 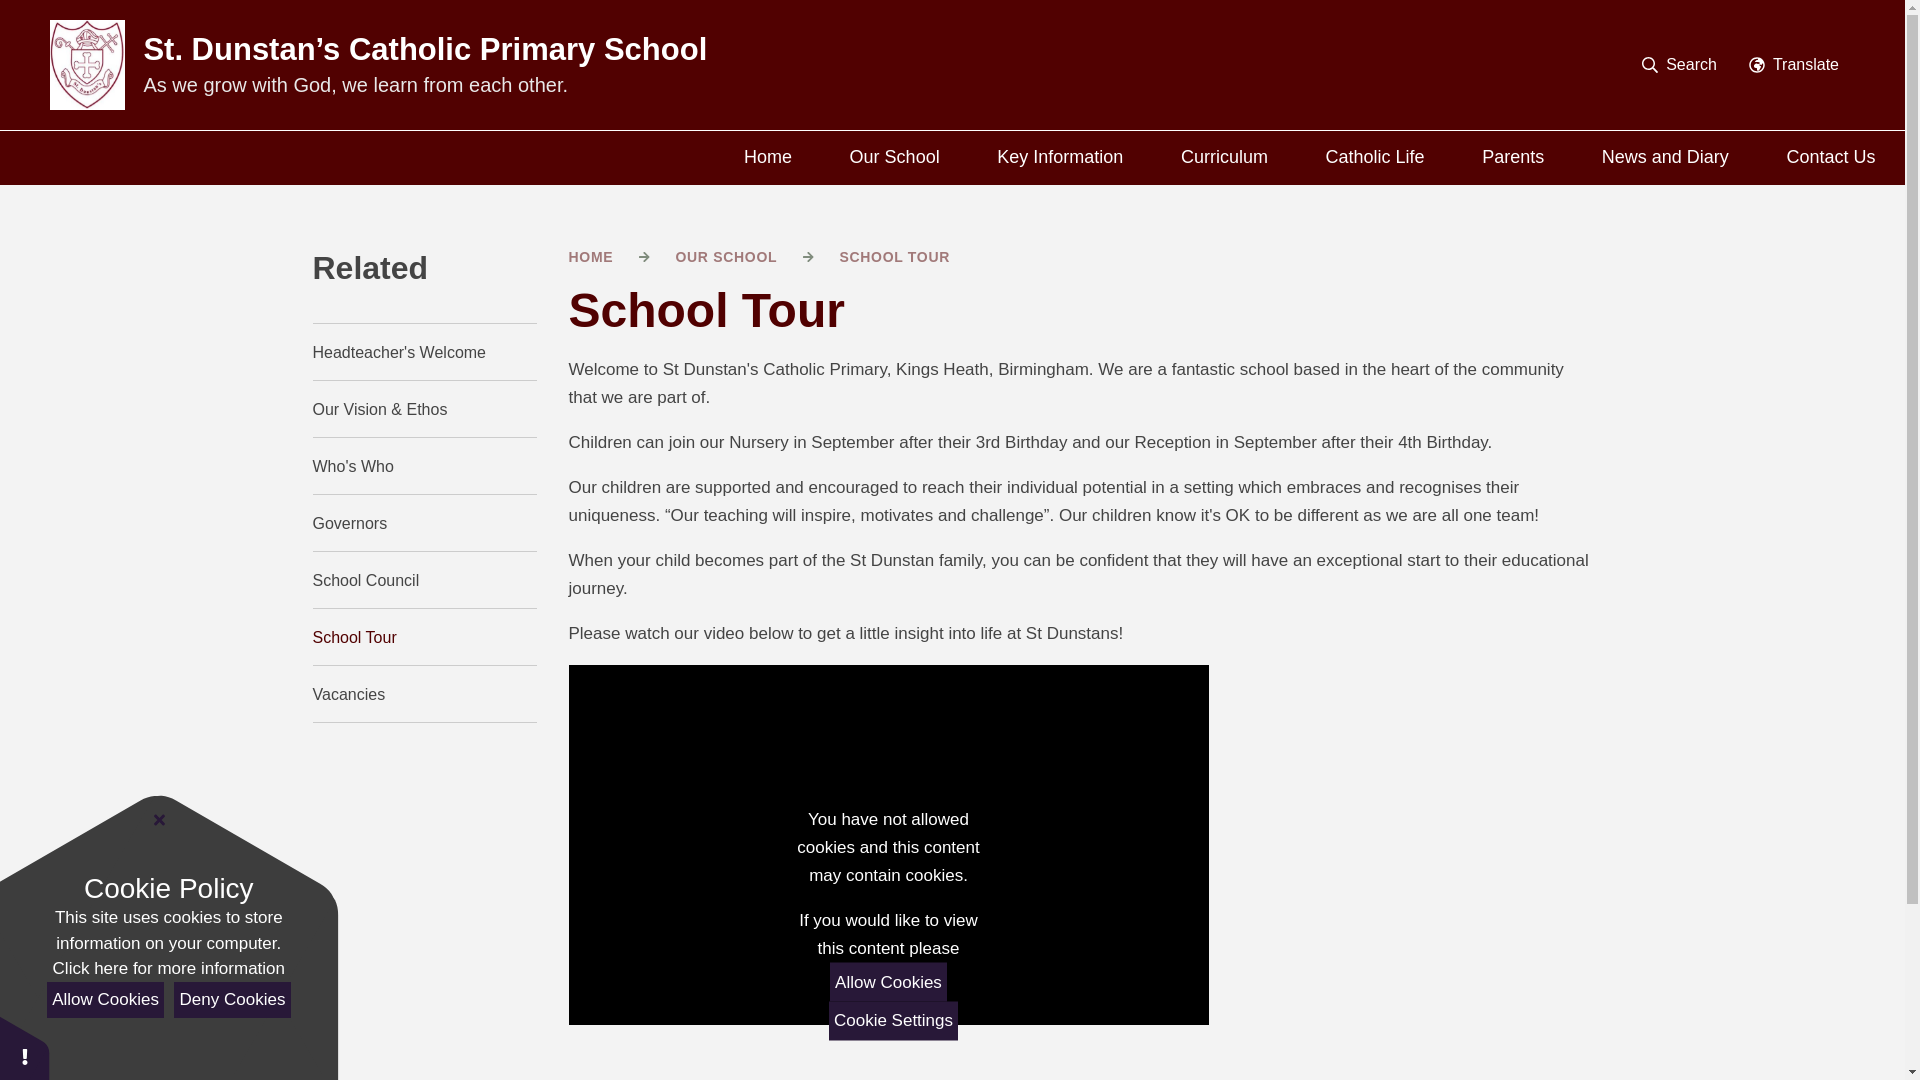 I want to click on Allow Cookies, so click(x=104, y=1000).